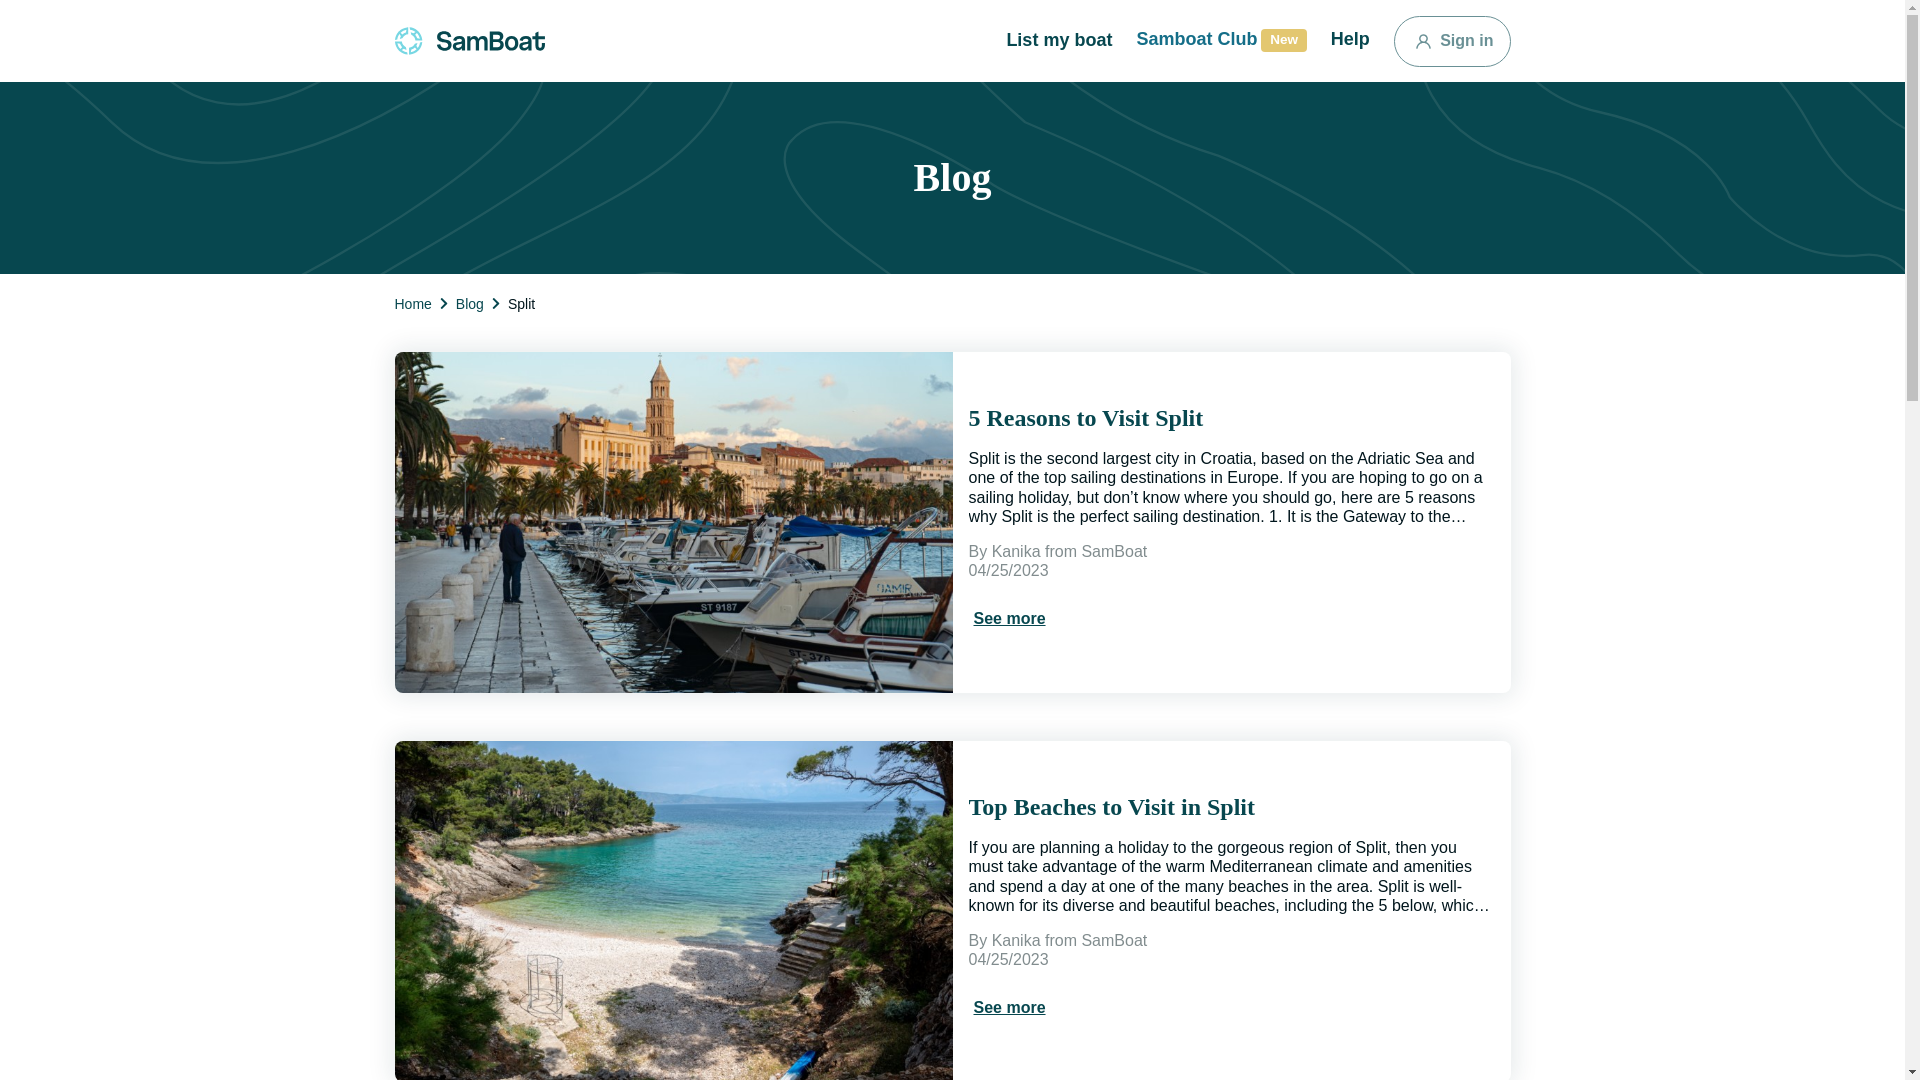  I want to click on See more, so click(1070, 940).